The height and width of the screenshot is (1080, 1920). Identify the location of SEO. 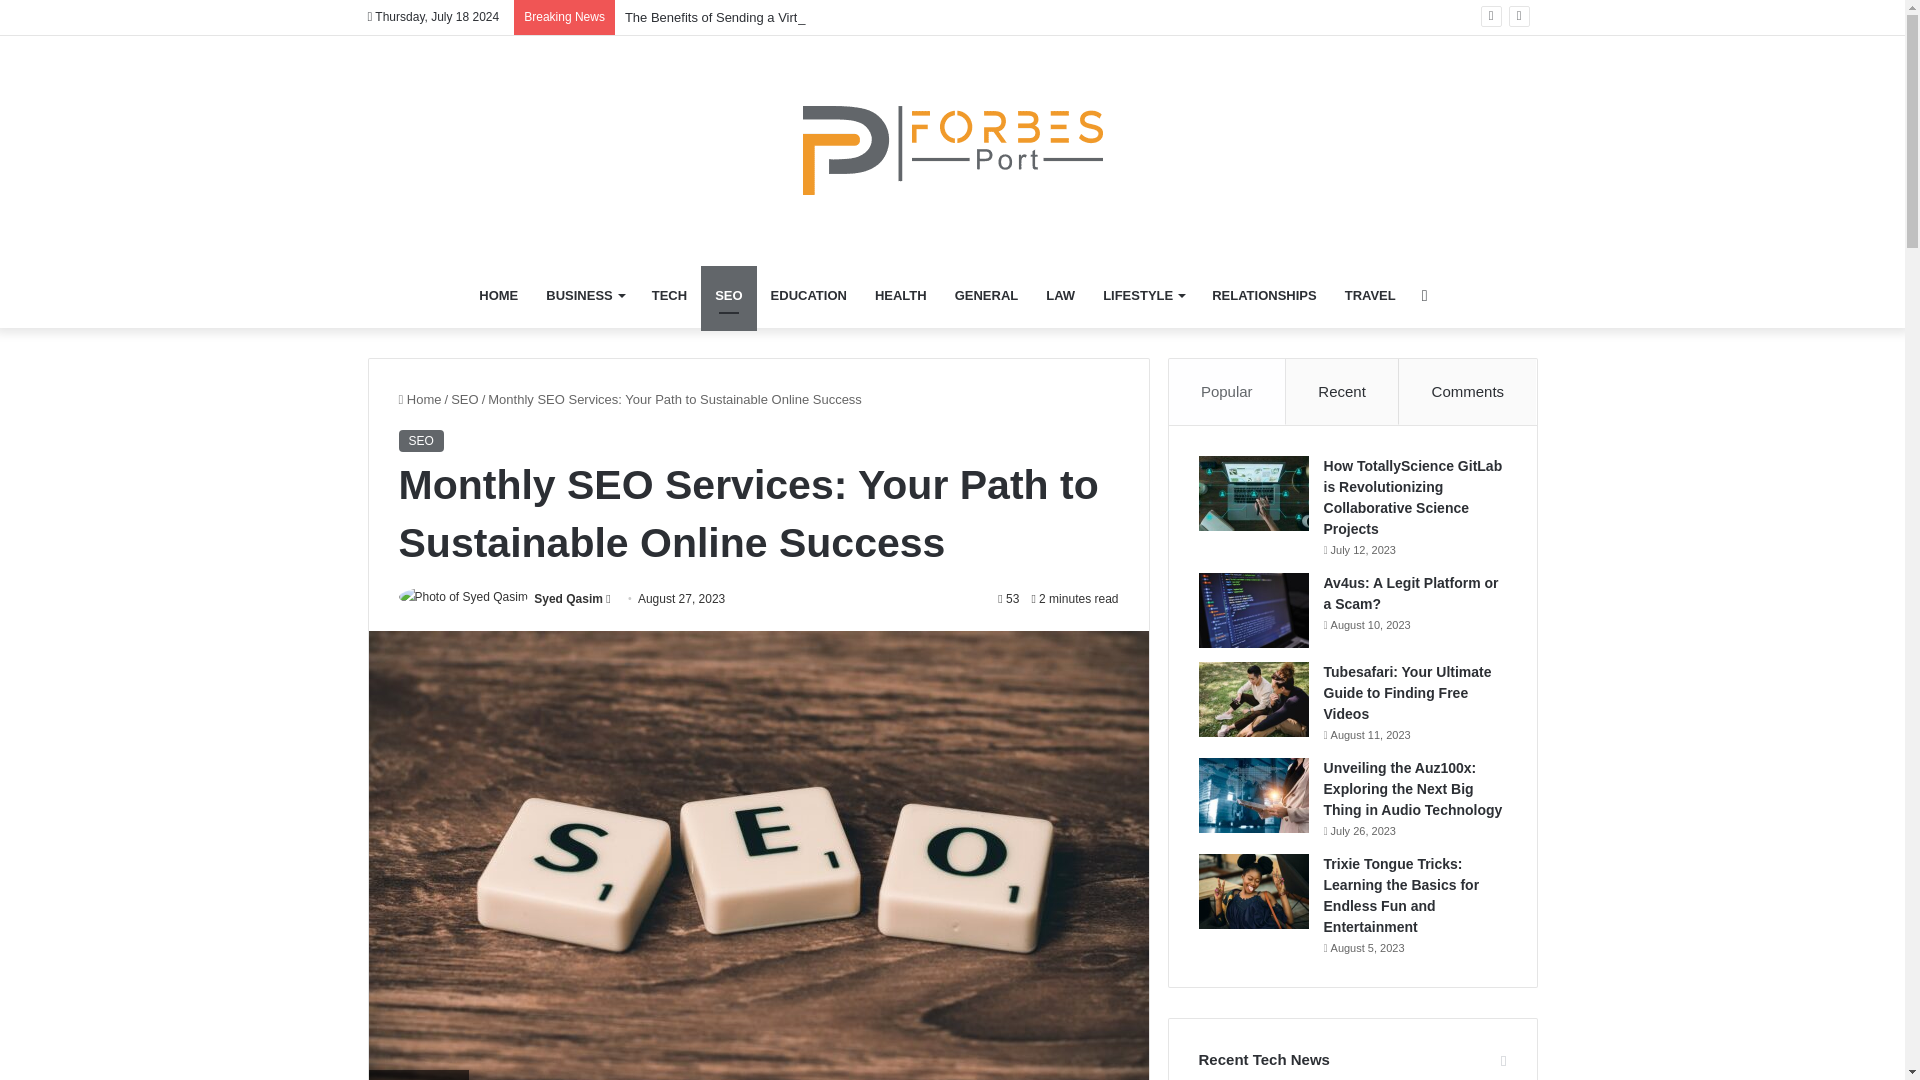
(420, 440).